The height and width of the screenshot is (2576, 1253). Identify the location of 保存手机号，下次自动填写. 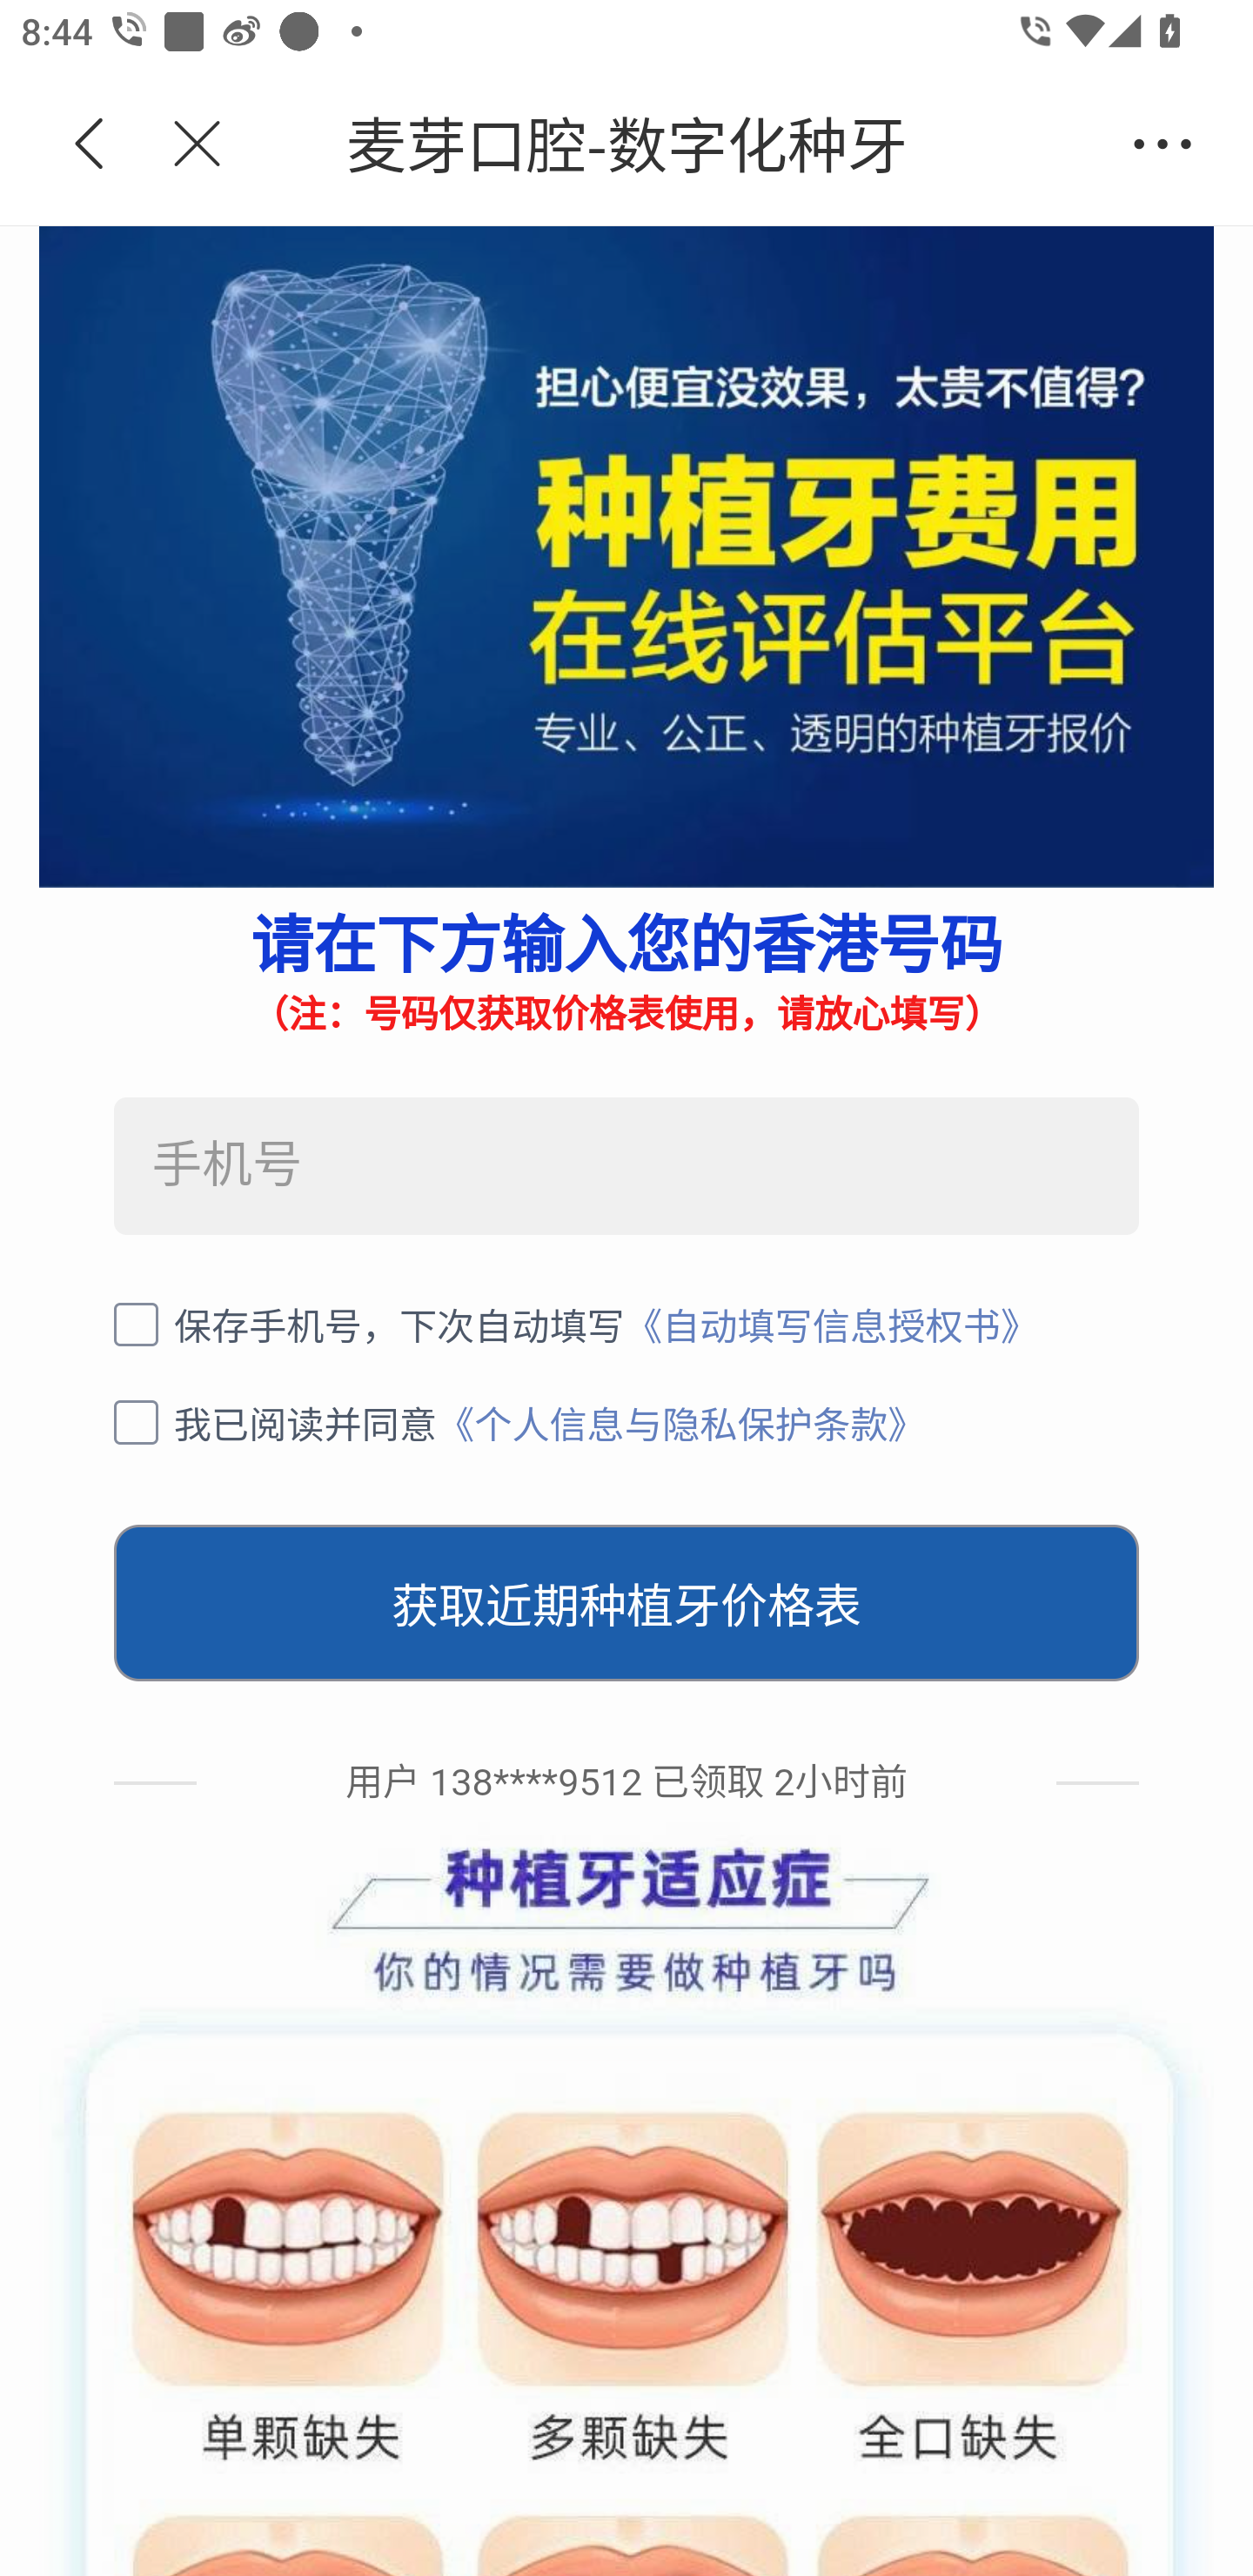
(369, 1325).